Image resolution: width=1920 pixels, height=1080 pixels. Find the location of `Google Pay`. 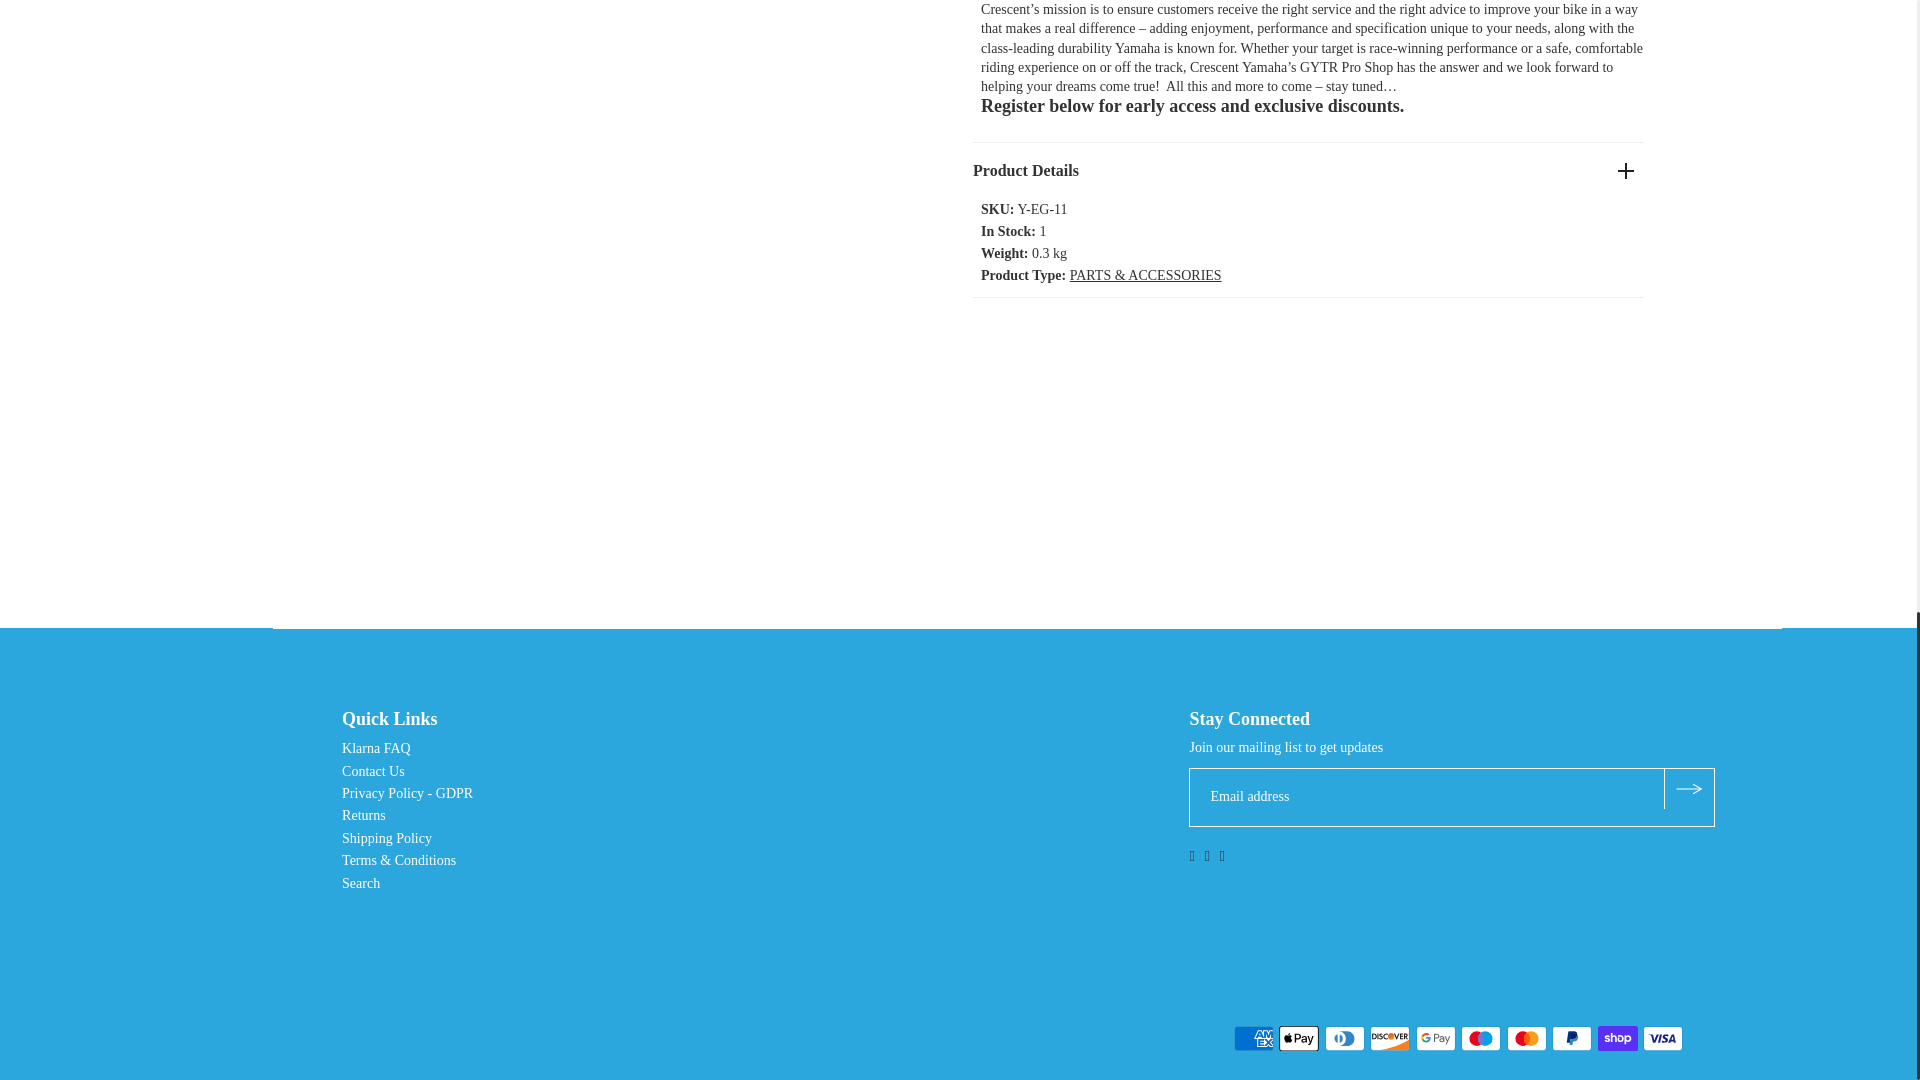

Google Pay is located at coordinates (1436, 1038).